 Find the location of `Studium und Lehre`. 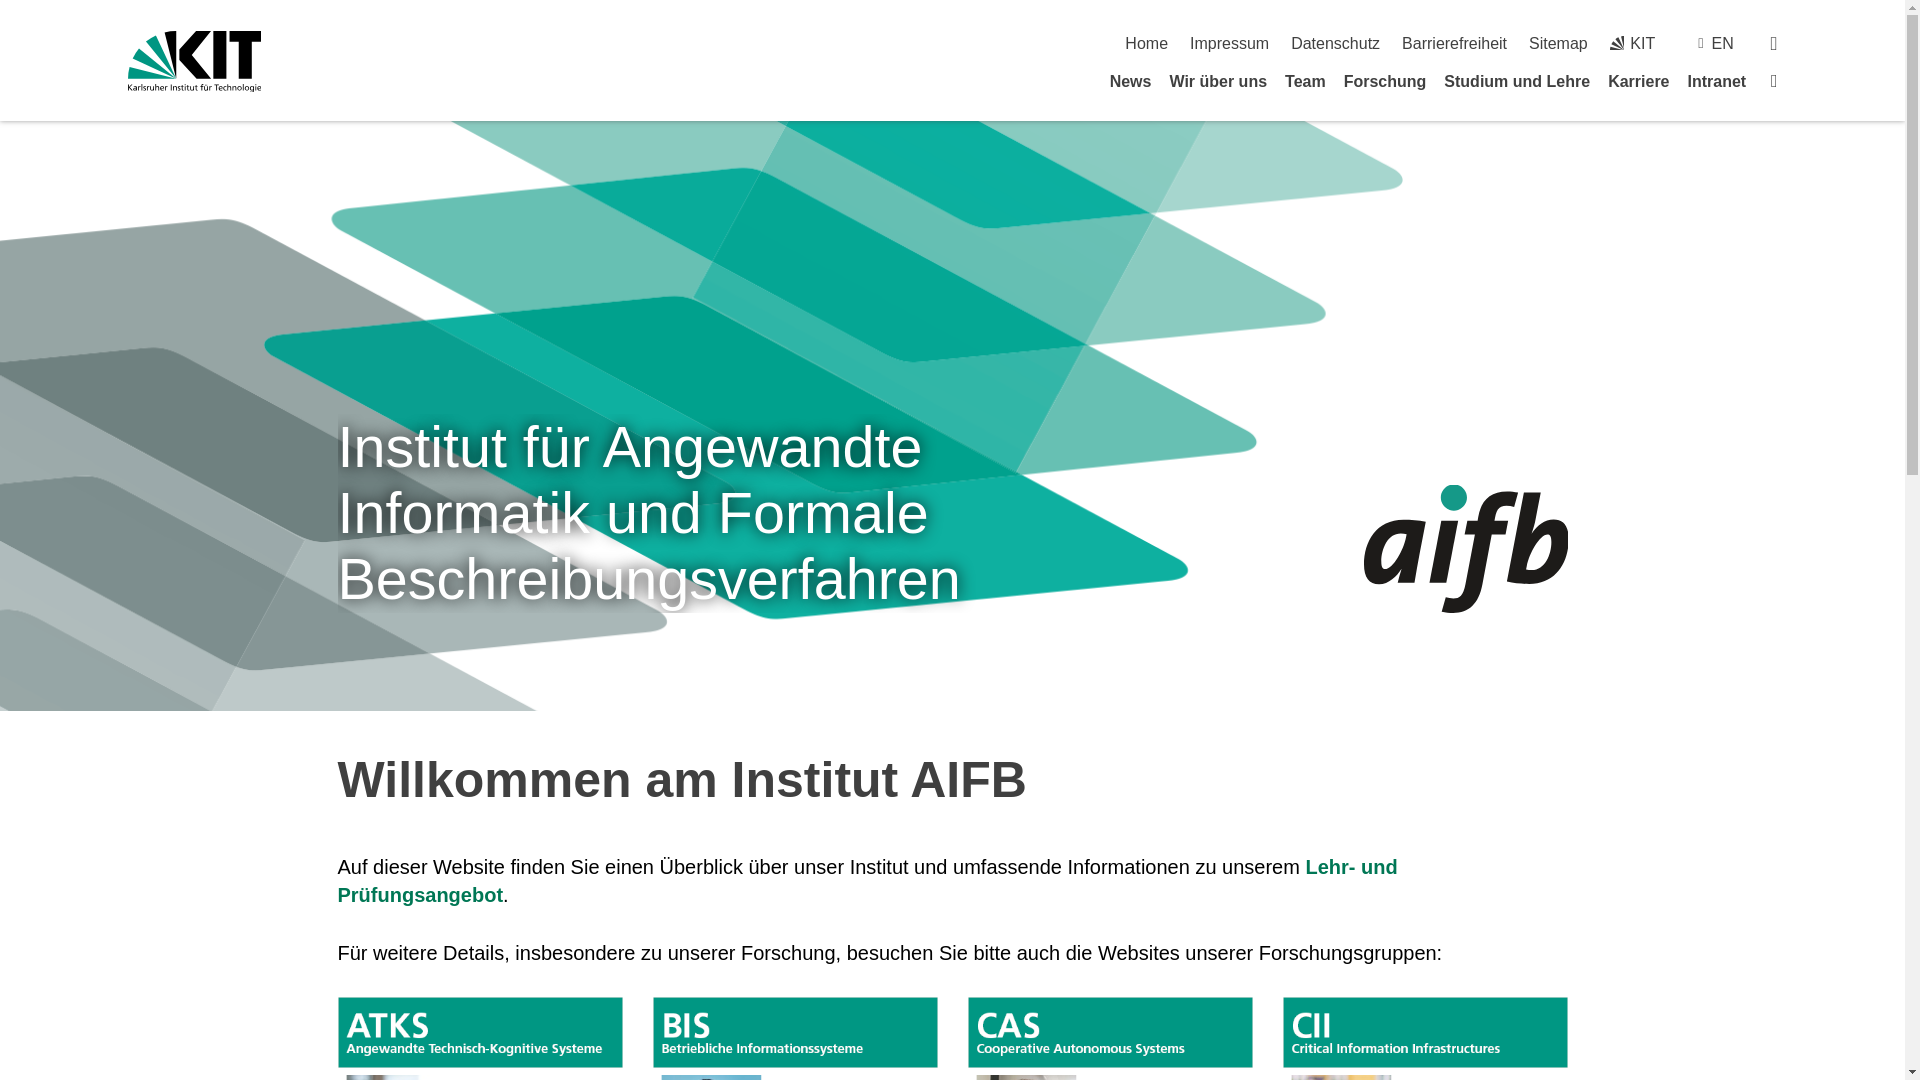

Studium und Lehre is located at coordinates (1516, 81).